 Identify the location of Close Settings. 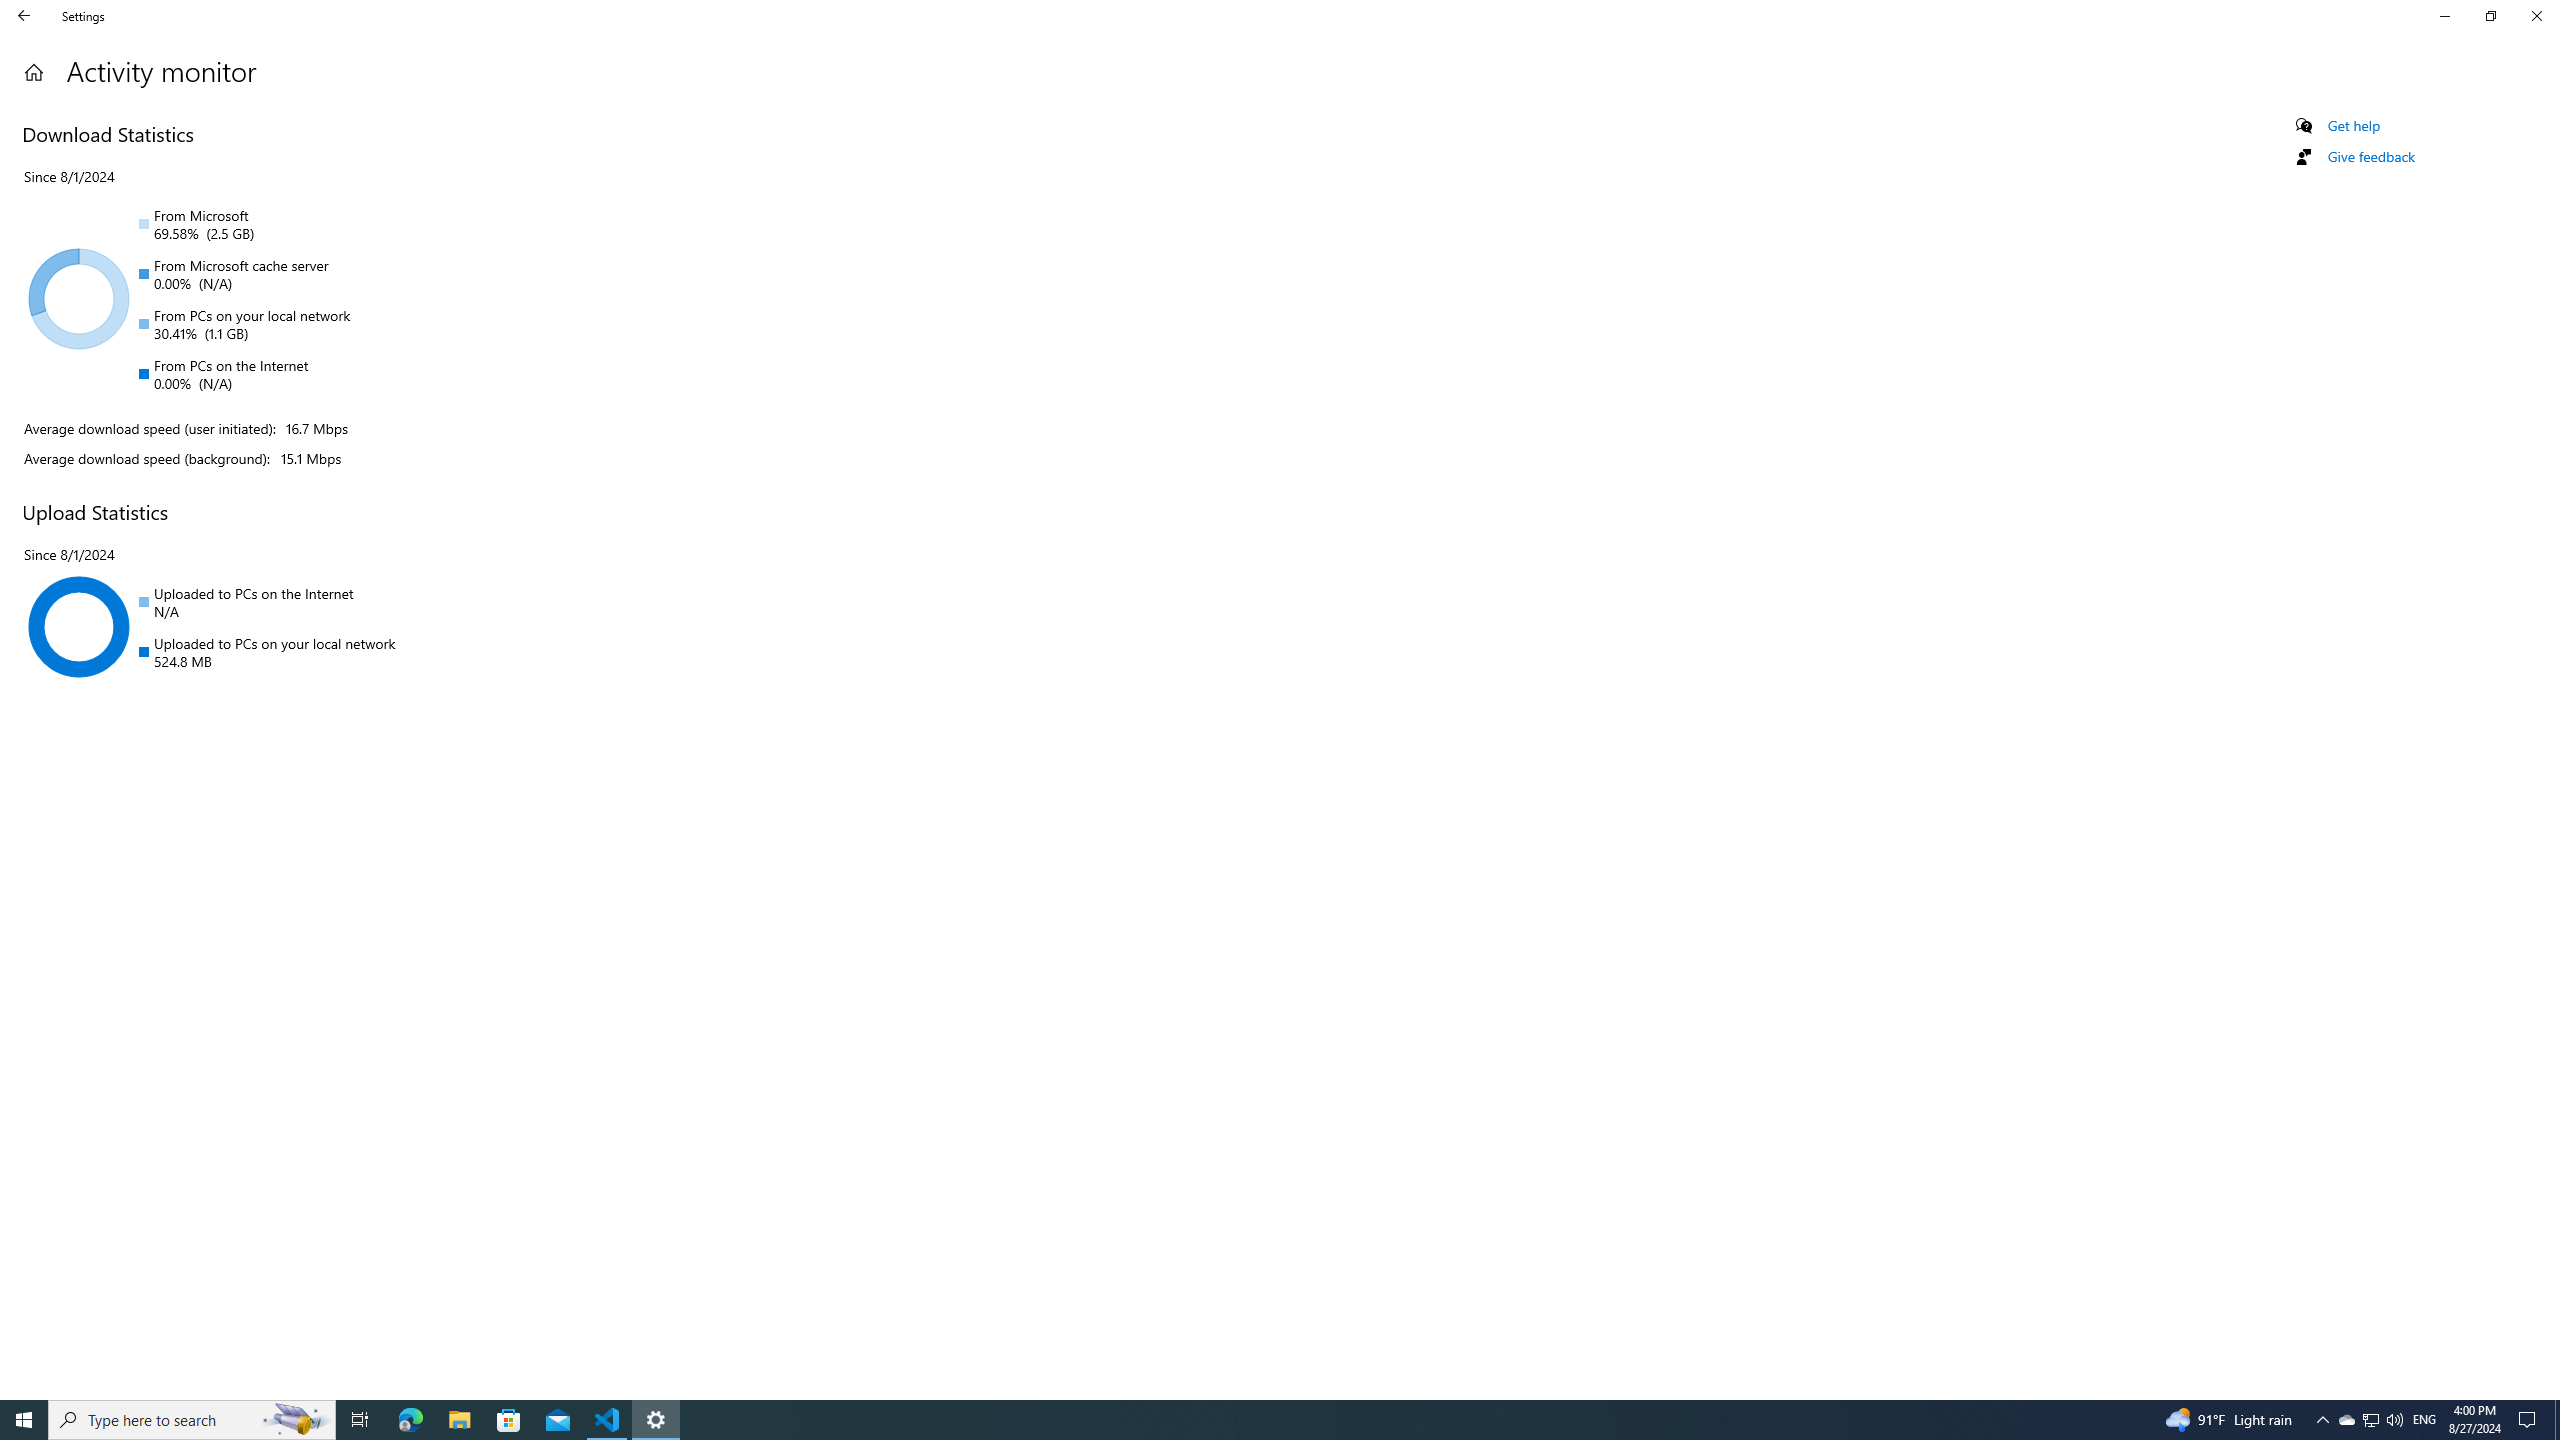
(2536, 16).